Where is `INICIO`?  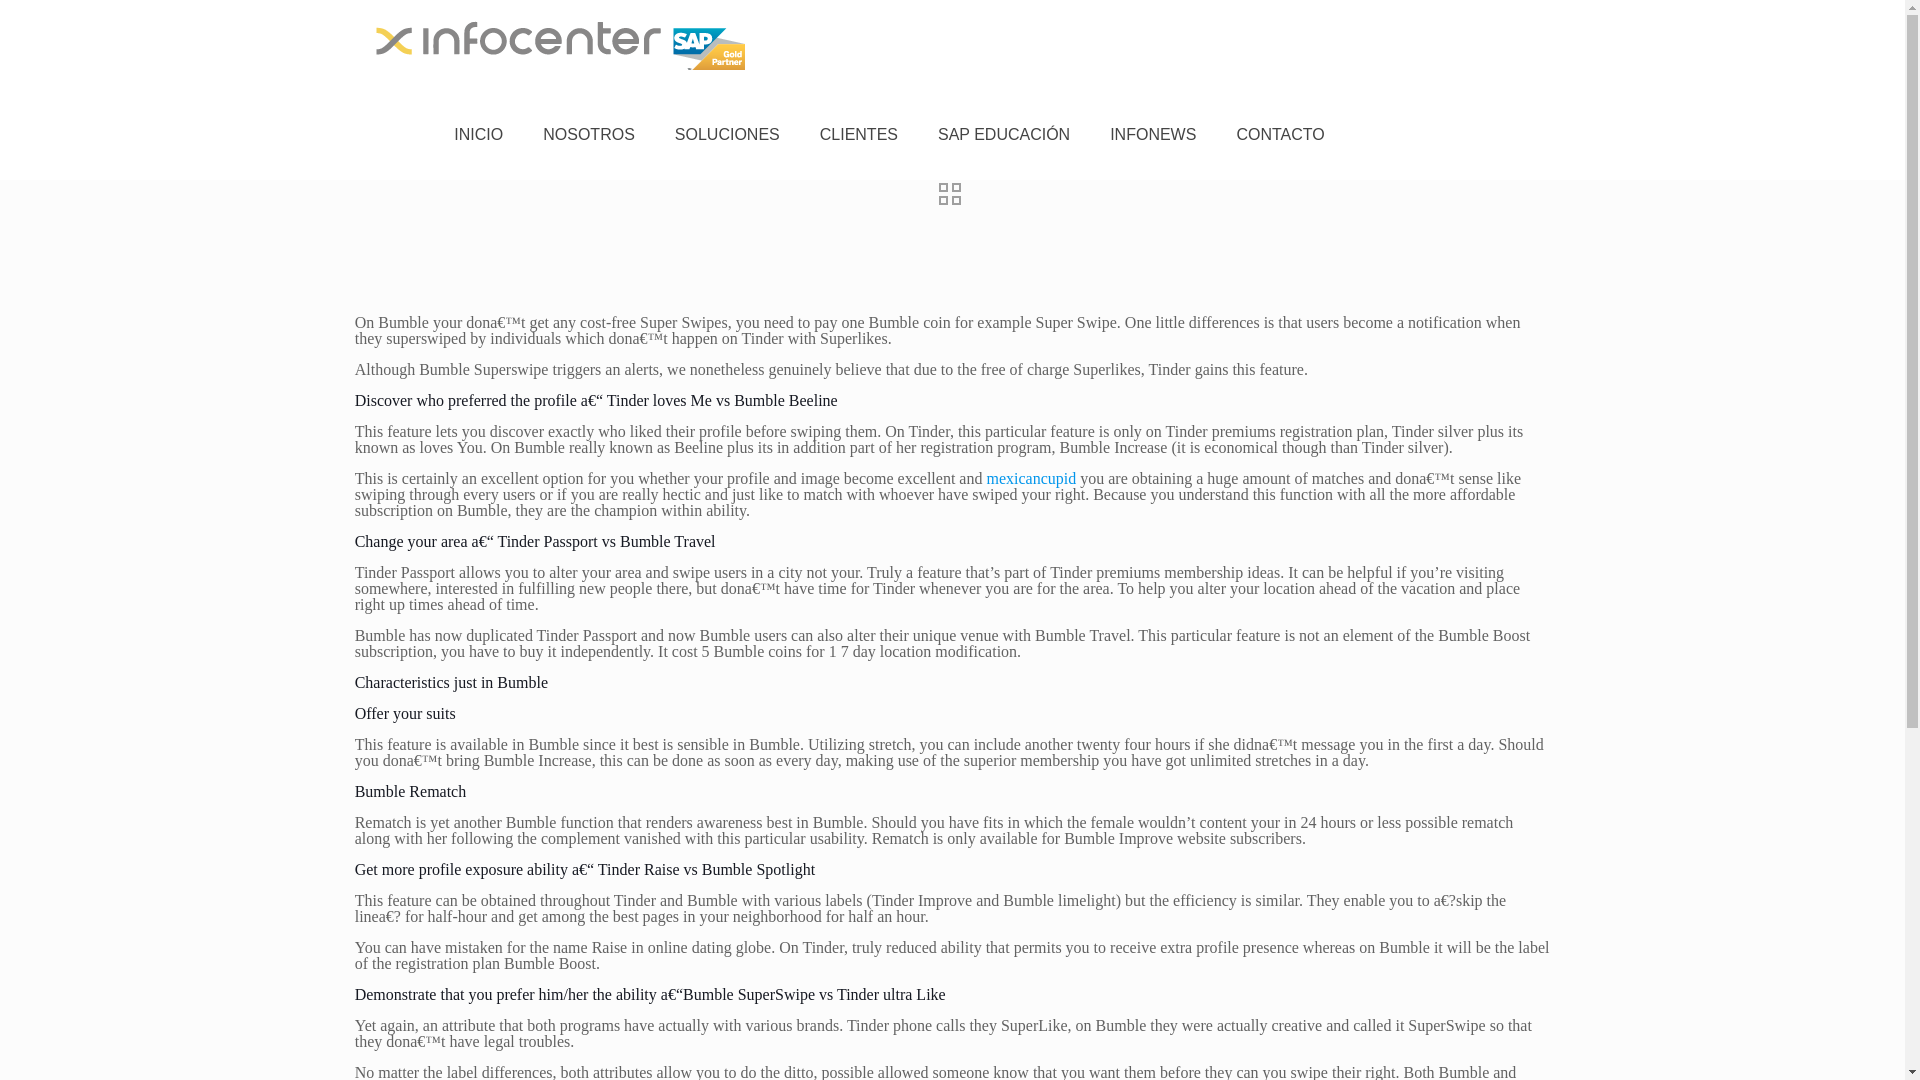
INICIO is located at coordinates (478, 134).